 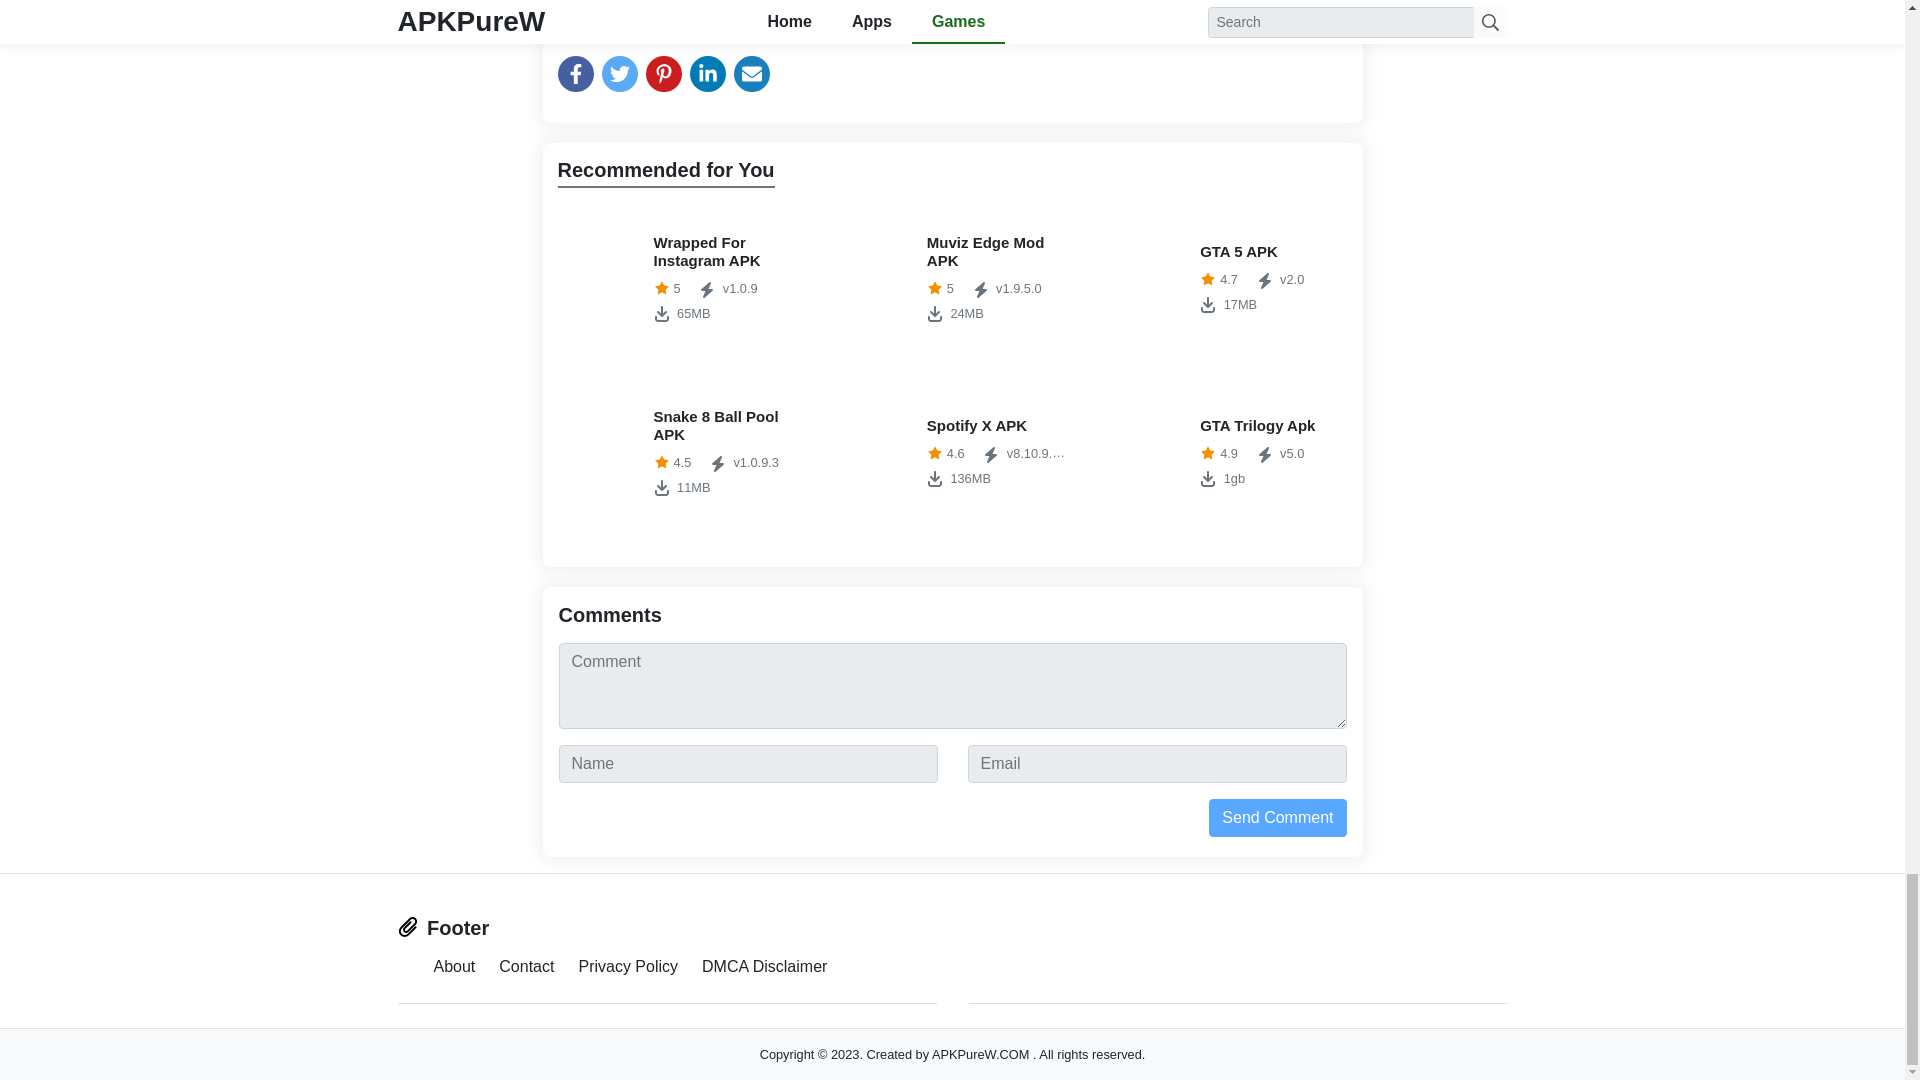 What do you see at coordinates (1277, 818) in the screenshot?
I see `Privacy Policy` at bounding box center [1277, 818].